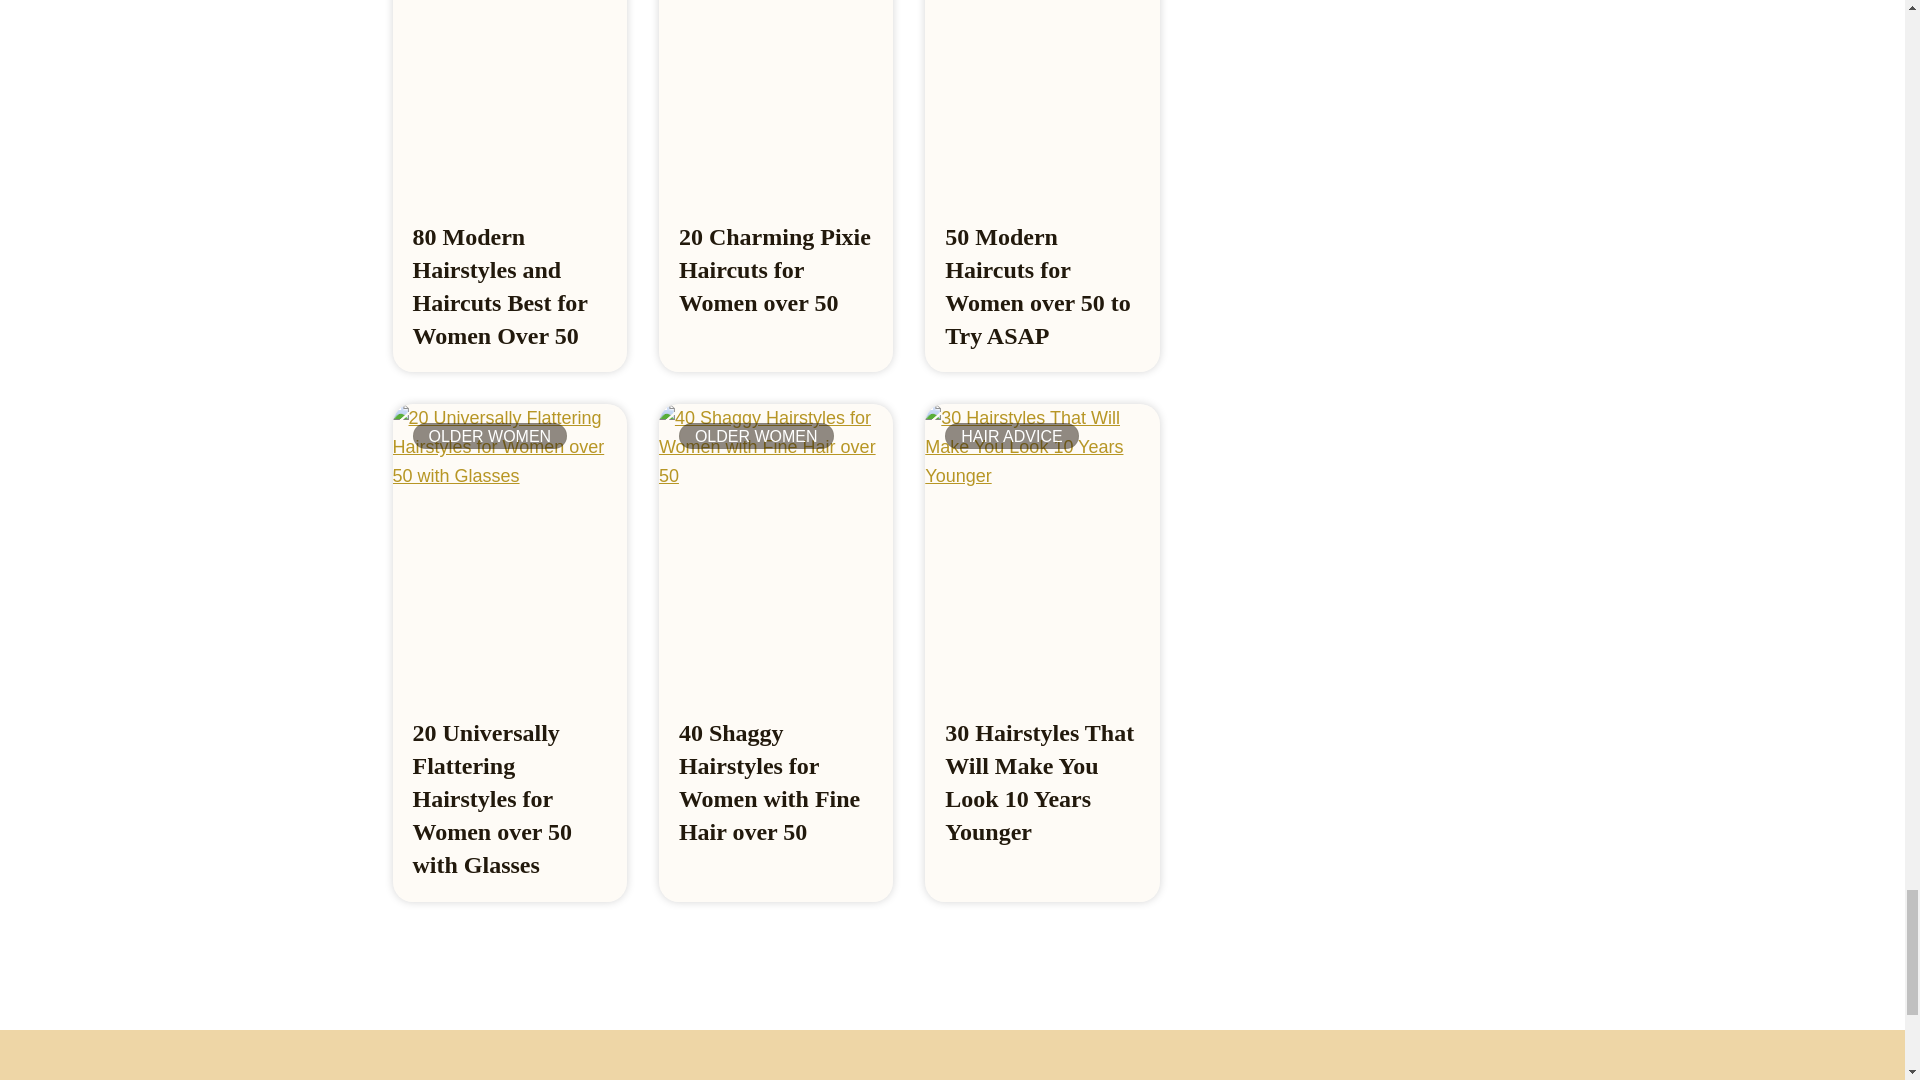 The height and width of the screenshot is (1080, 1920). What do you see at coordinates (1037, 286) in the screenshot?
I see `50 Modern Haircuts for Women over 50 to Try ASAP` at bounding box center [1037, 286].